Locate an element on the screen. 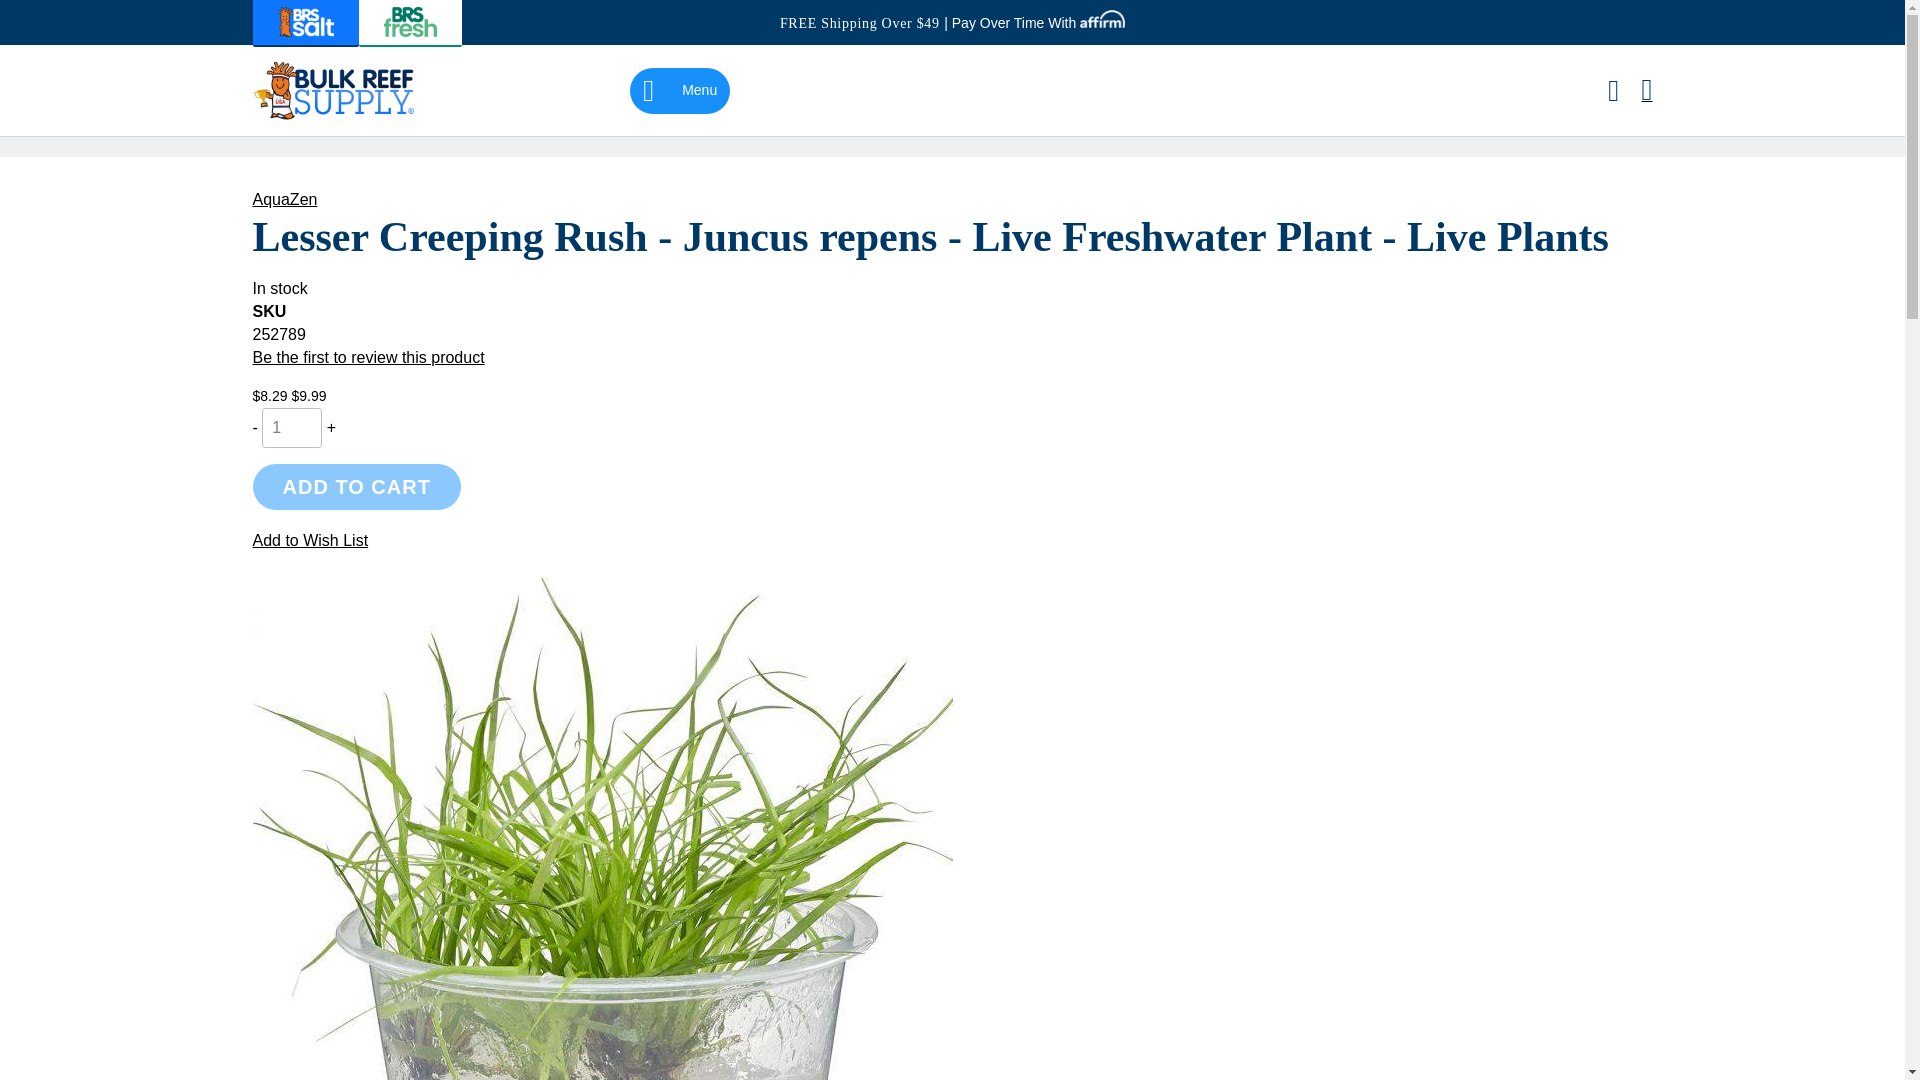 The width and height of the screenshot is (1920, 1080). 1 is located at coordinates (292, 428).